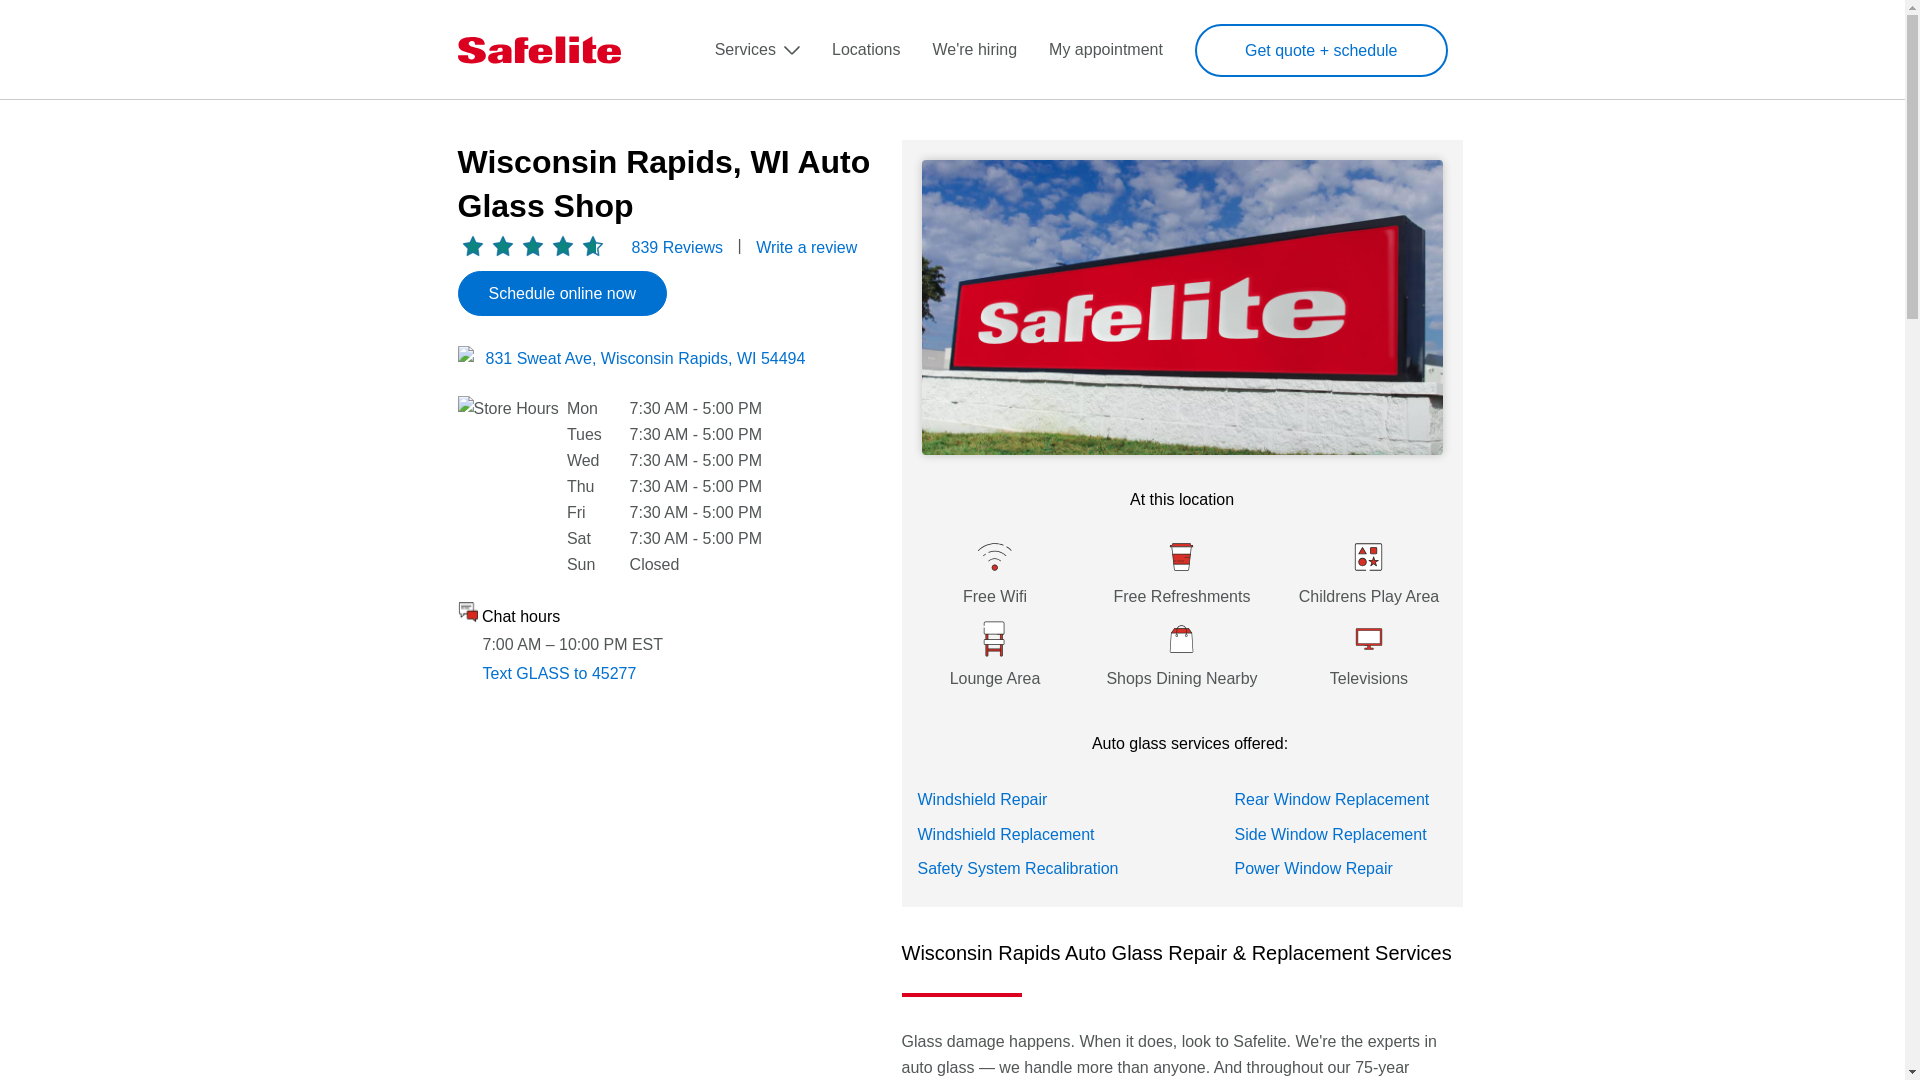 This screenshot has width=1920, height=1080. What do you see at coordinates (533, 246) in the screenshot?
I see `Rated 4.7 out of 5` at bounding box center [533, 246].